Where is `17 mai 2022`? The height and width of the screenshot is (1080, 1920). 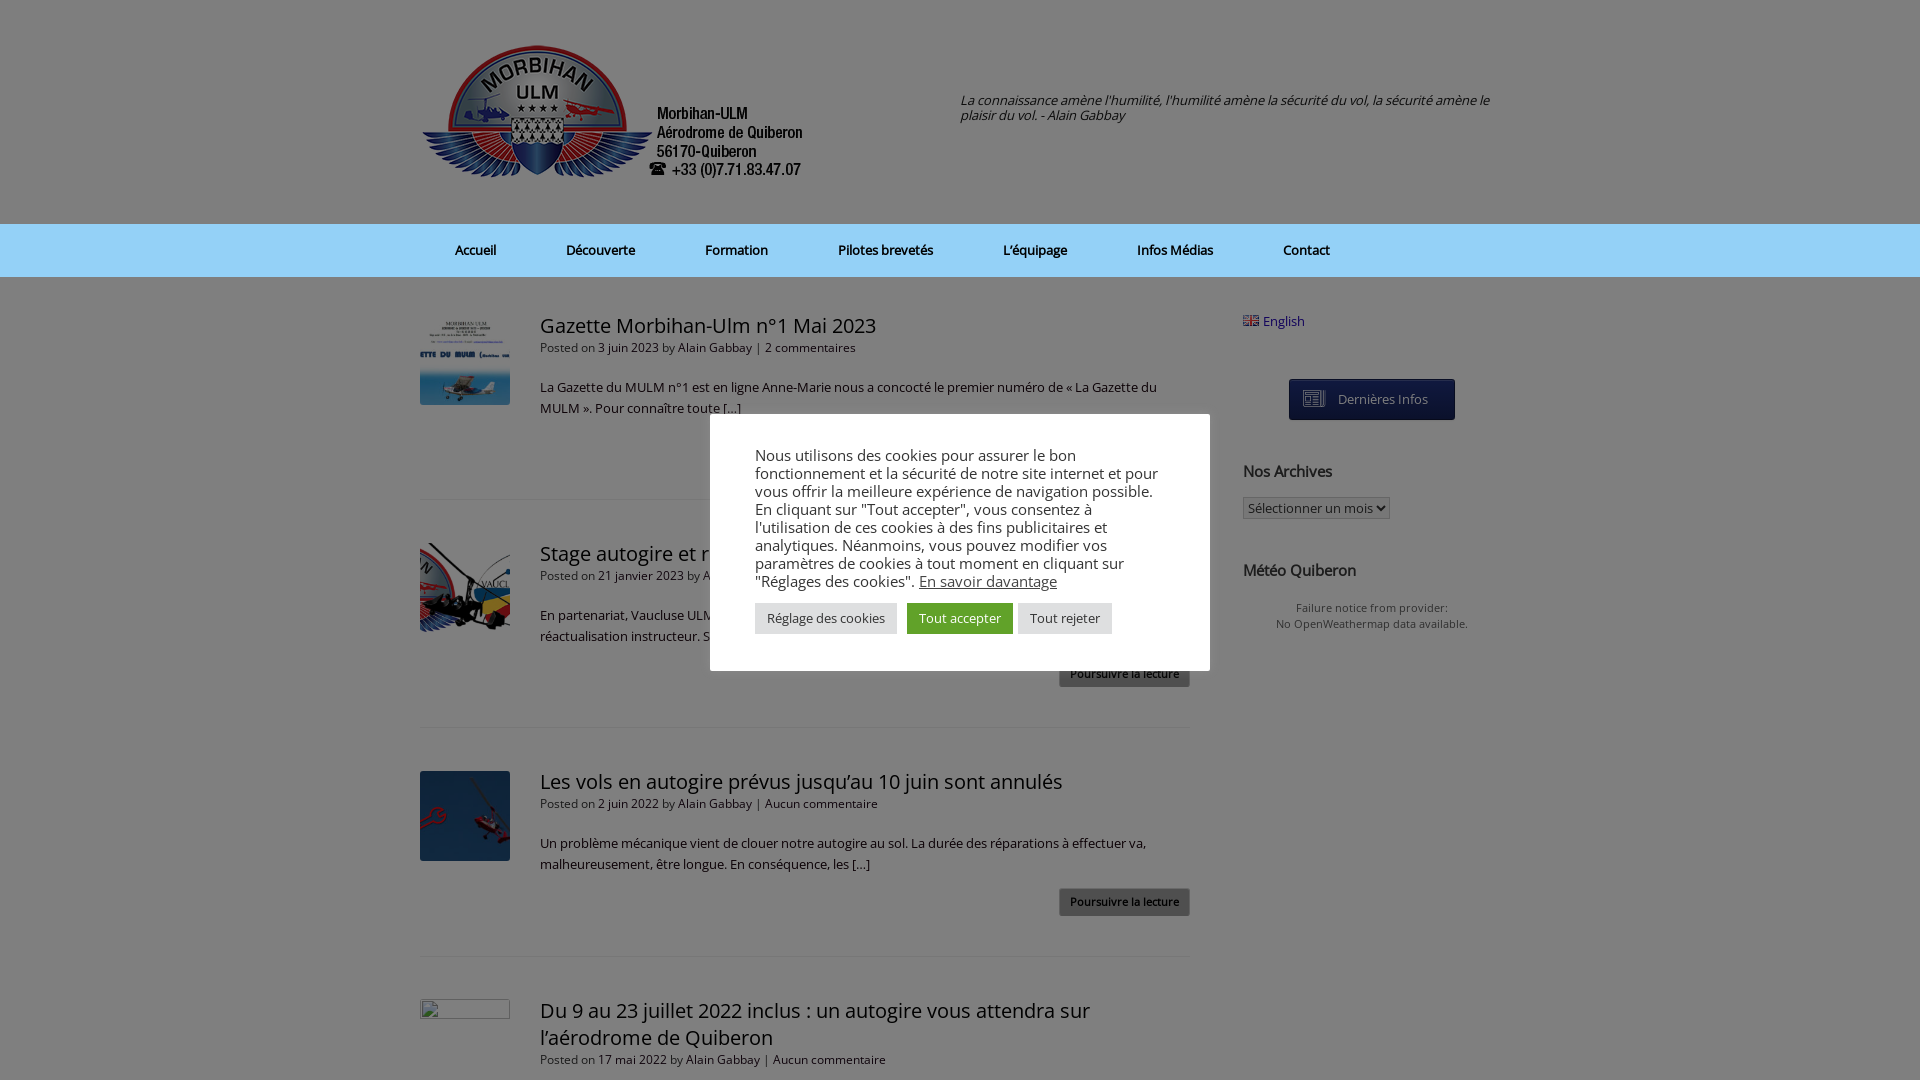
17 mai 2022 is located at coordinates (632, 1060).